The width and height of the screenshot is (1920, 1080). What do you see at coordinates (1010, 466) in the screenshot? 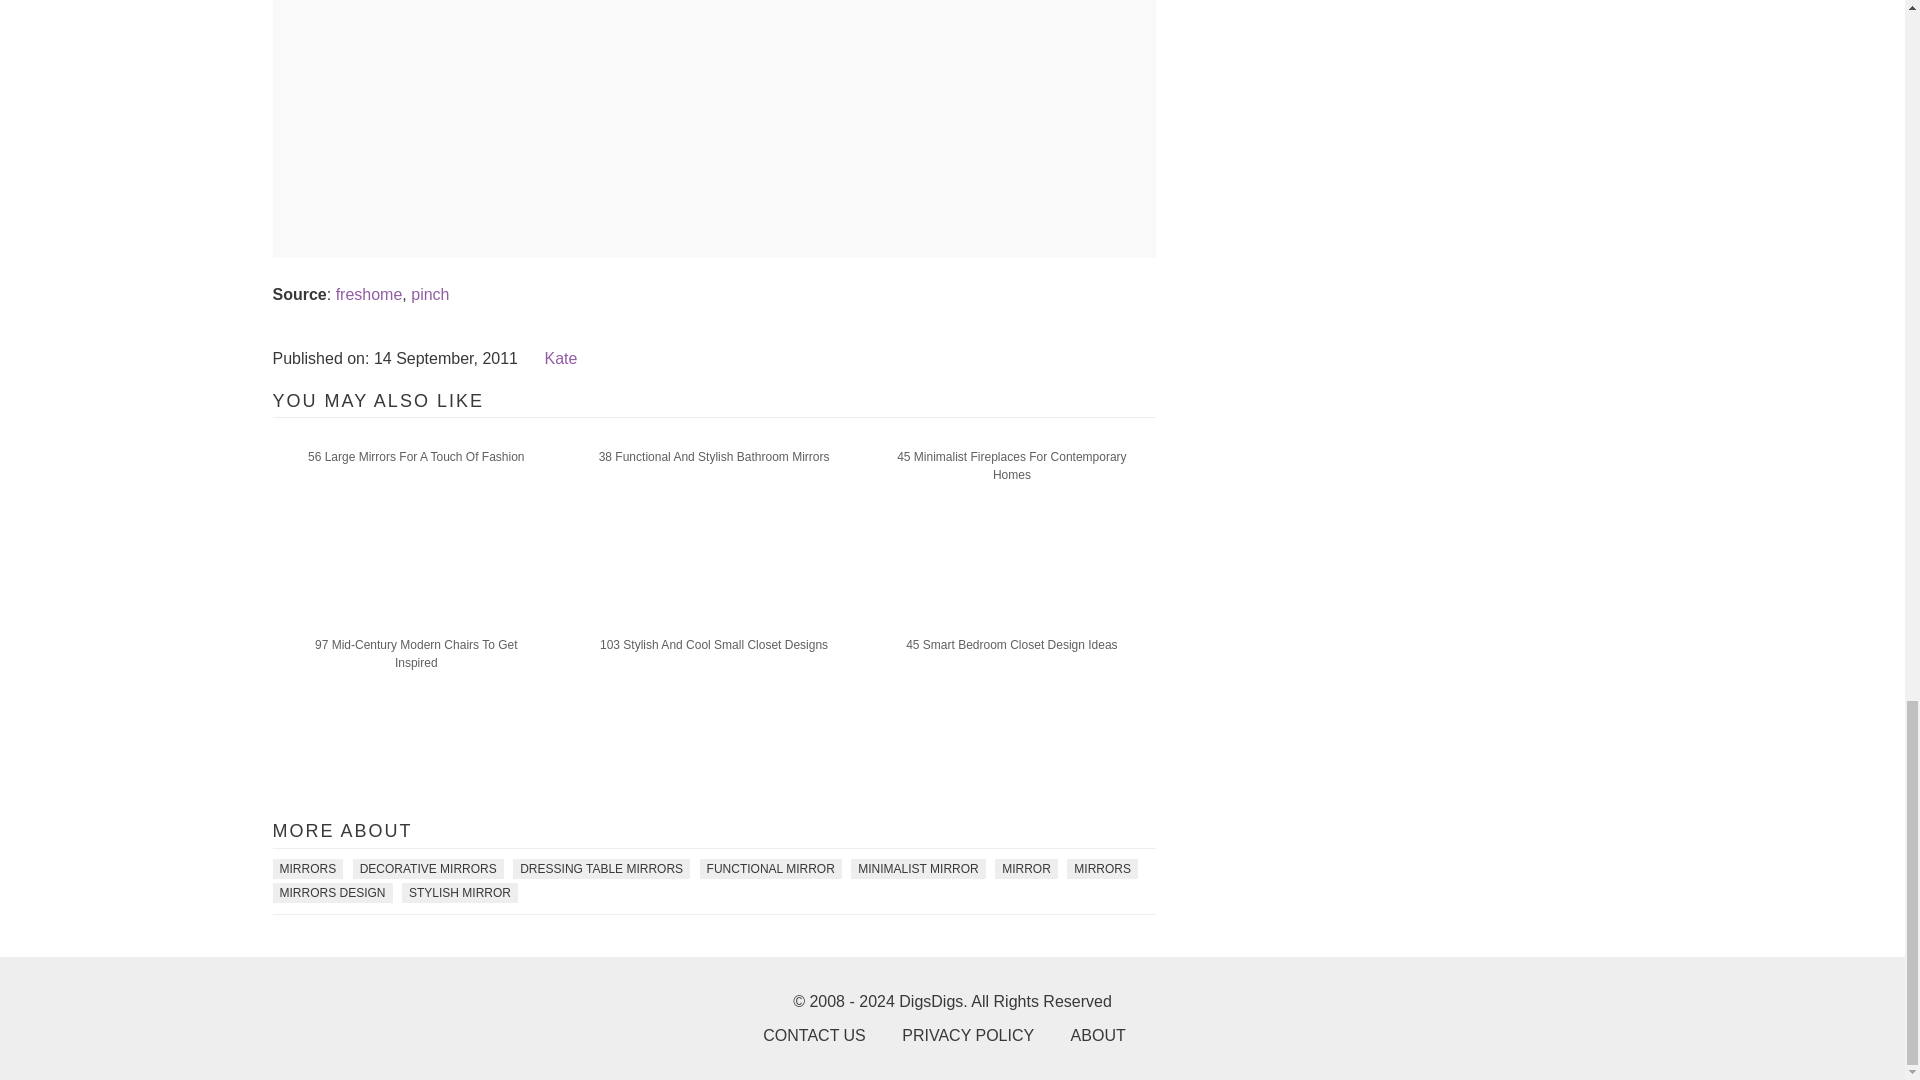
I see `45 Minimalist Fireplaces For Contemporary Homes` at bounding box center [1010, 466].